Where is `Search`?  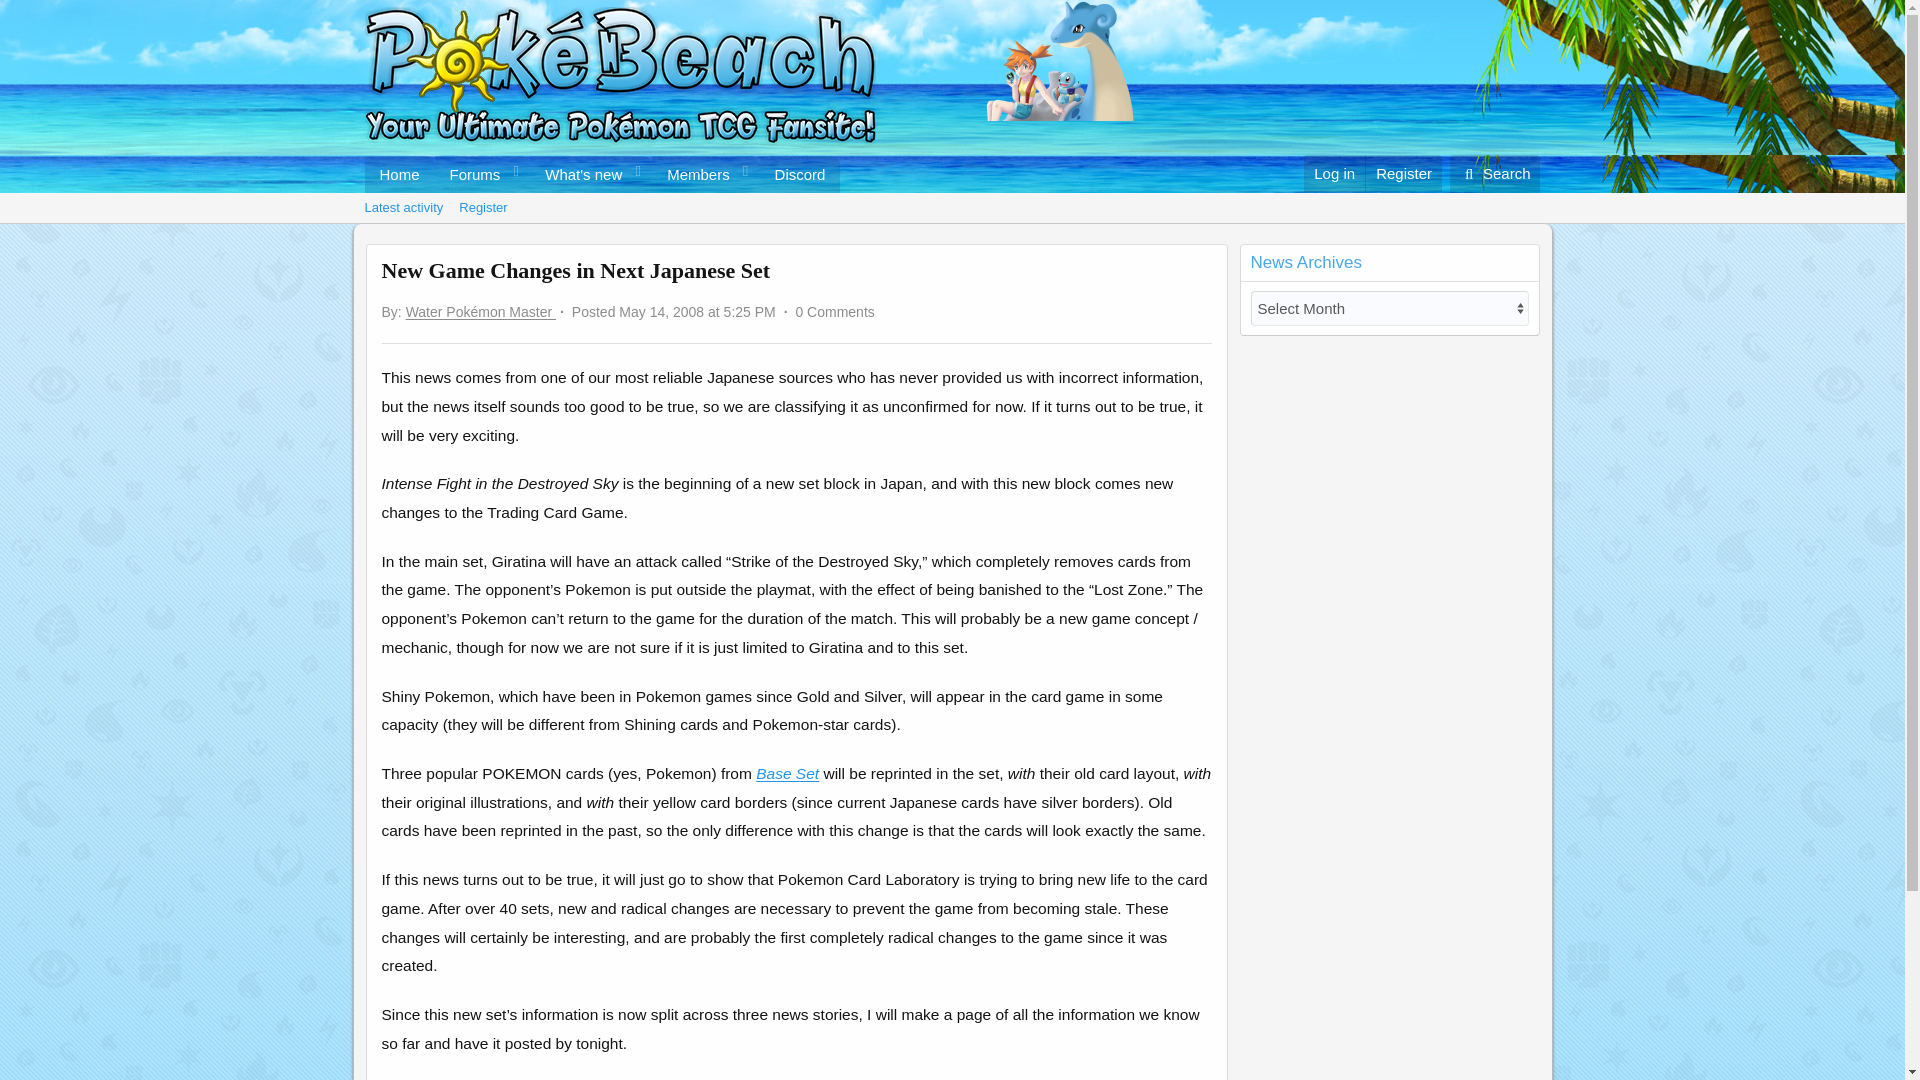 Search is located at coordinates (482, 208).